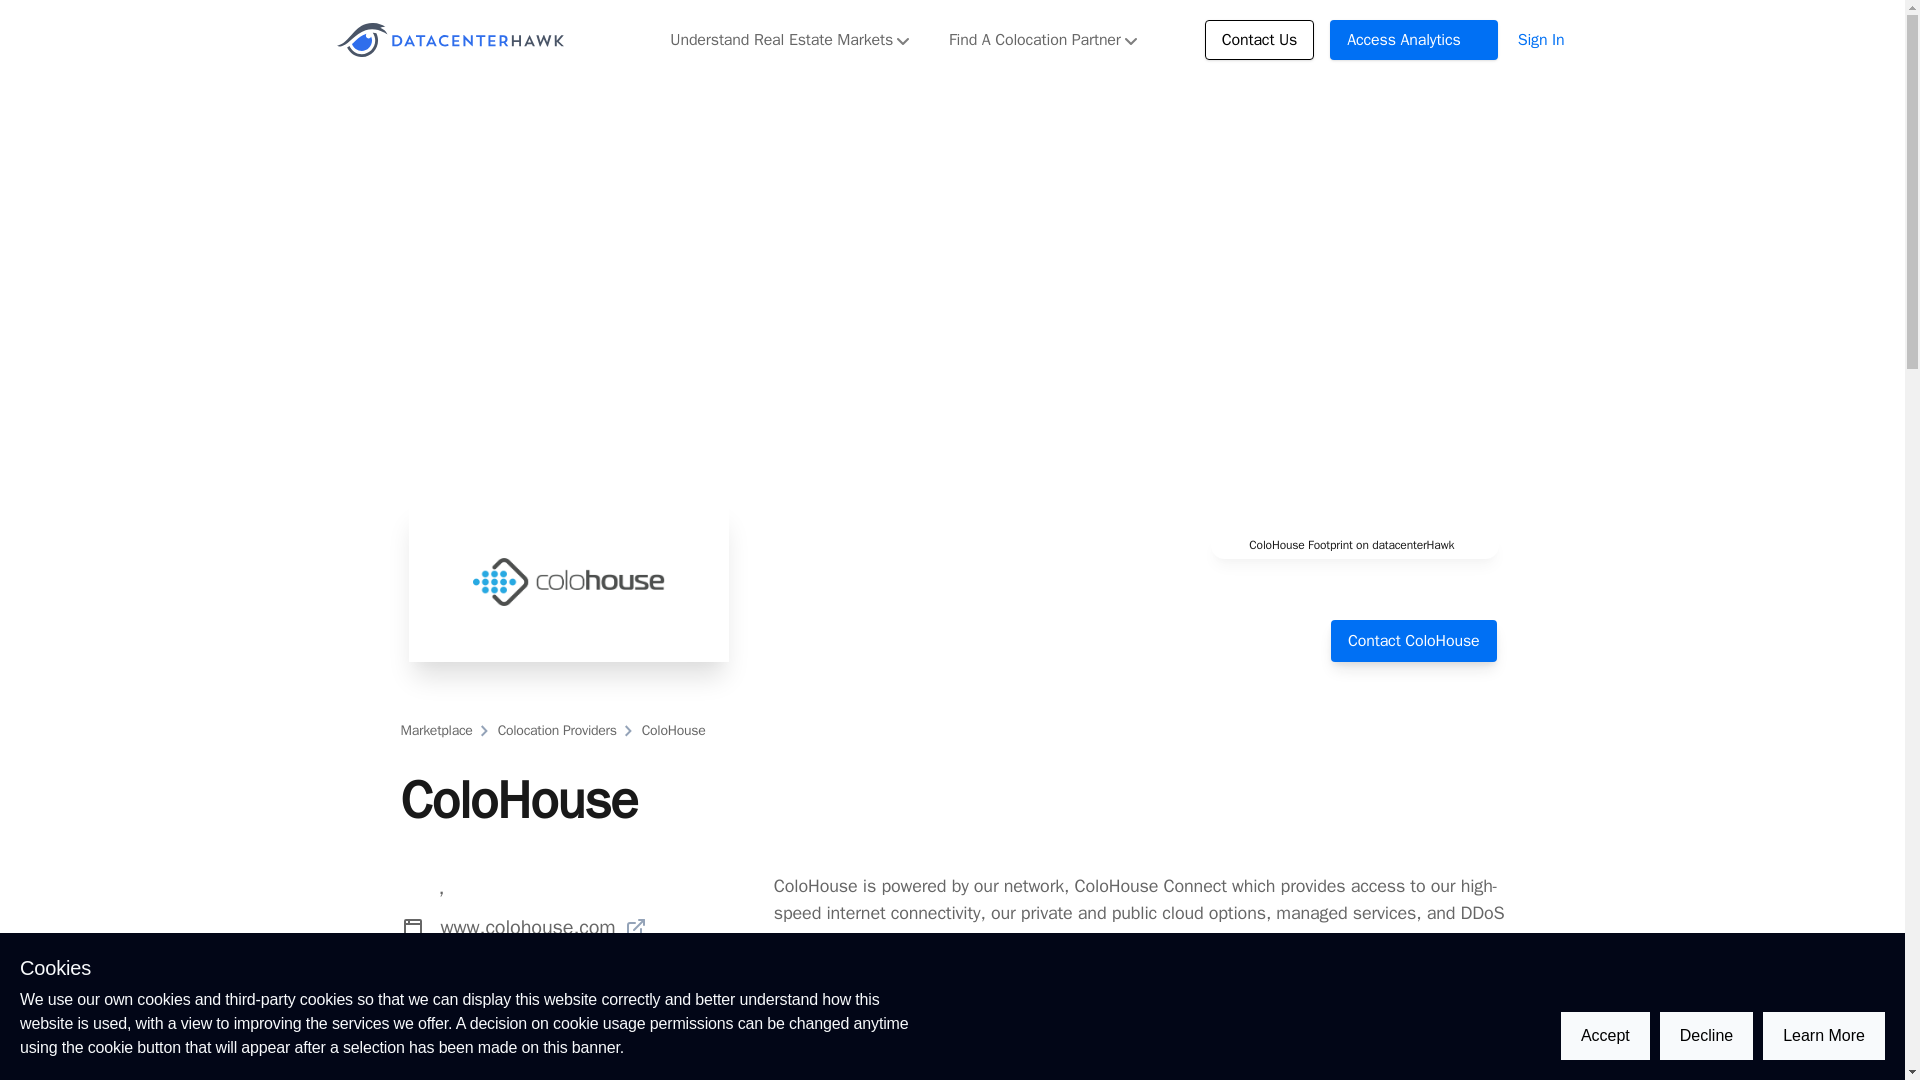  Describe the element at coordinates (790, 40) in the screenshot. I see `Understand Real Estate Markets` at that location.